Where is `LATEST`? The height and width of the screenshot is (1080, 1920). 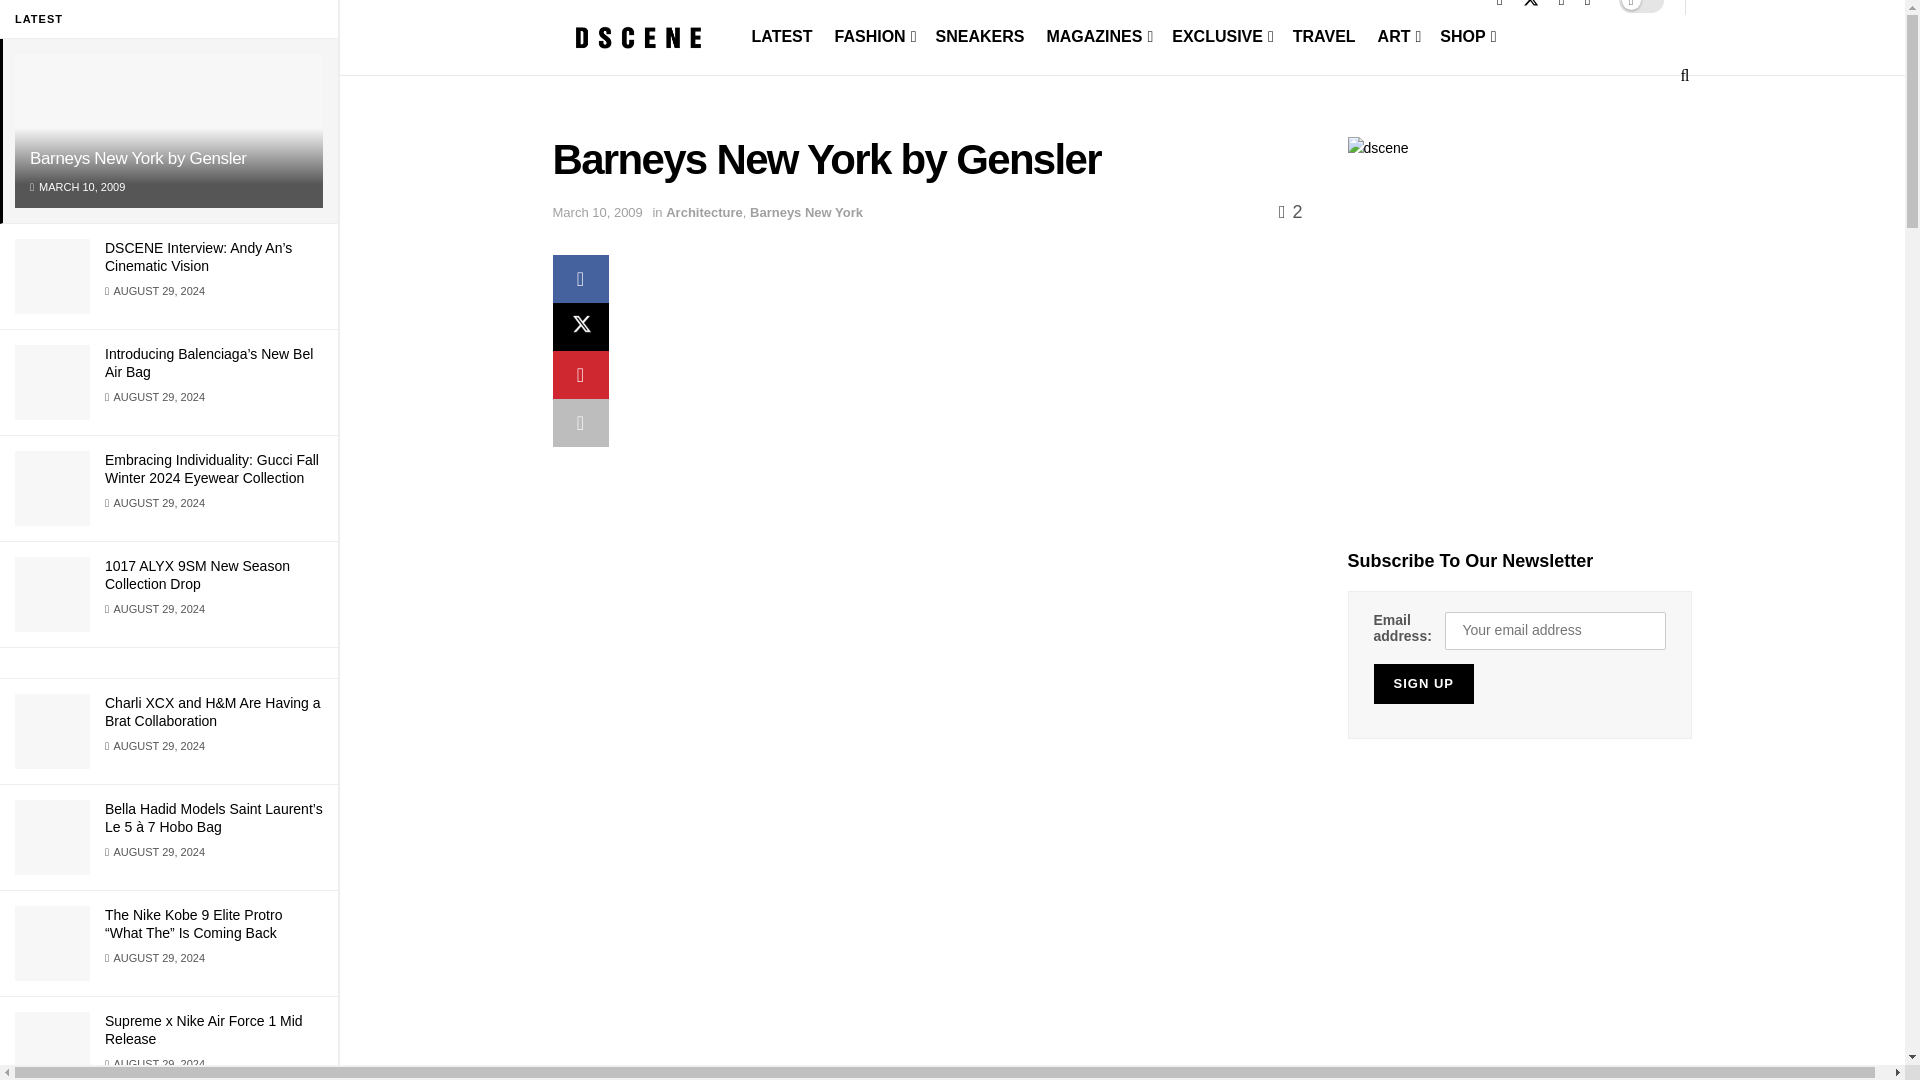 LATEST is located at coordinates (782, 36).